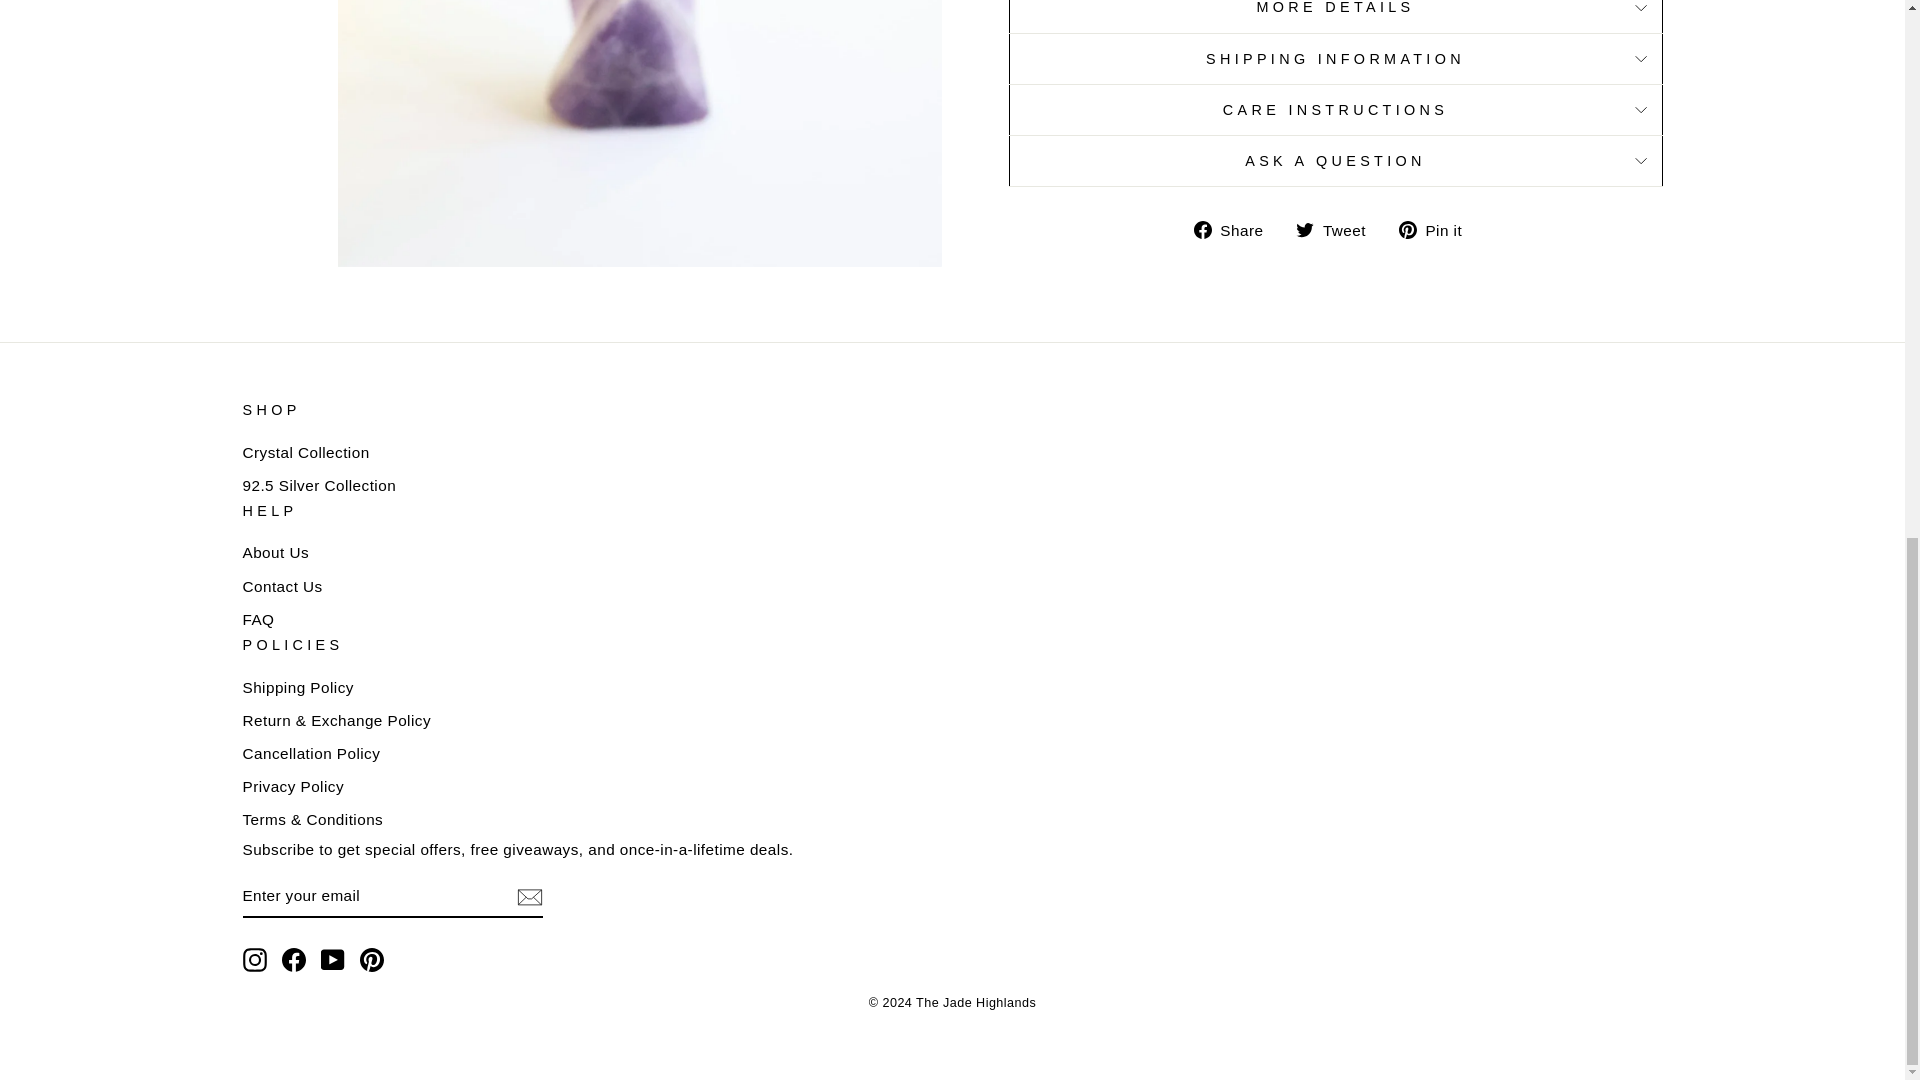 The height and width of the screenshot is (1080, 1920). I want to click on The Jade Highlands on Facebook, so click(294, 960).